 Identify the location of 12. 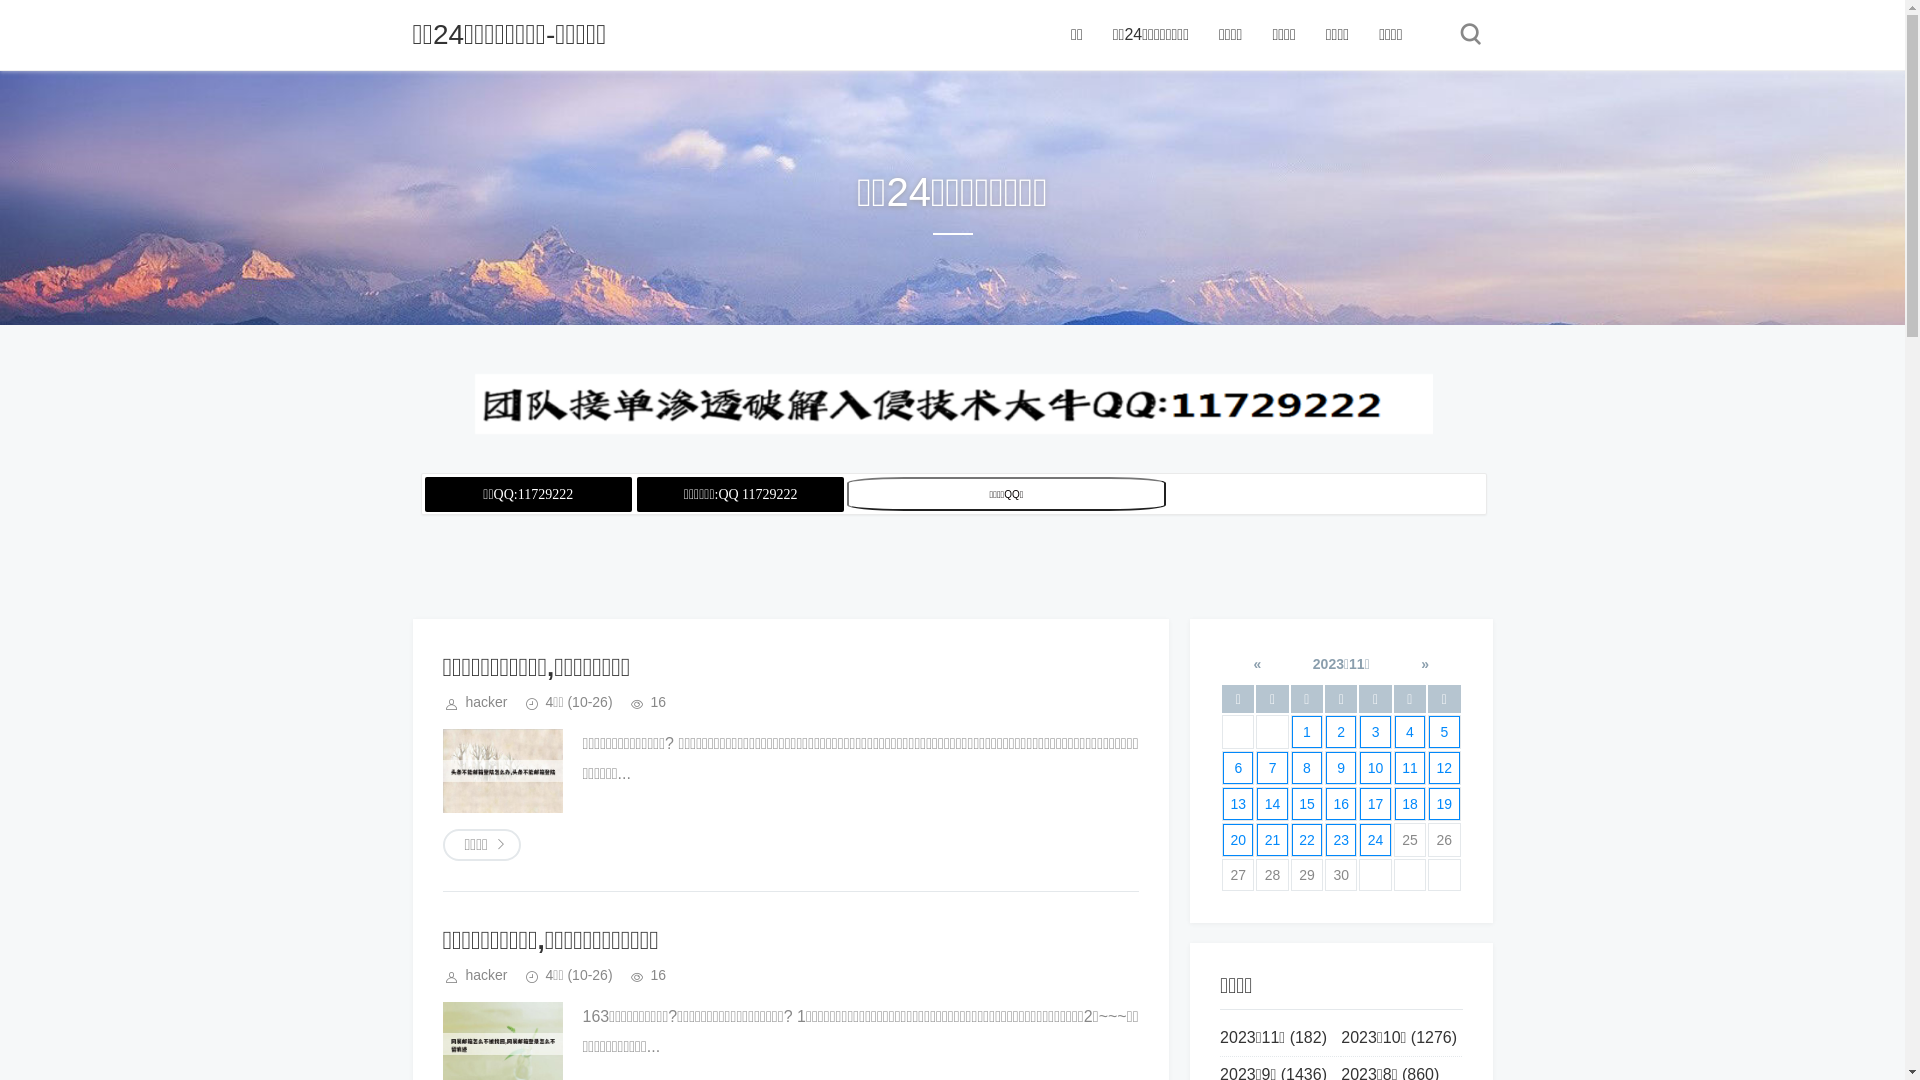
(1444, 768).